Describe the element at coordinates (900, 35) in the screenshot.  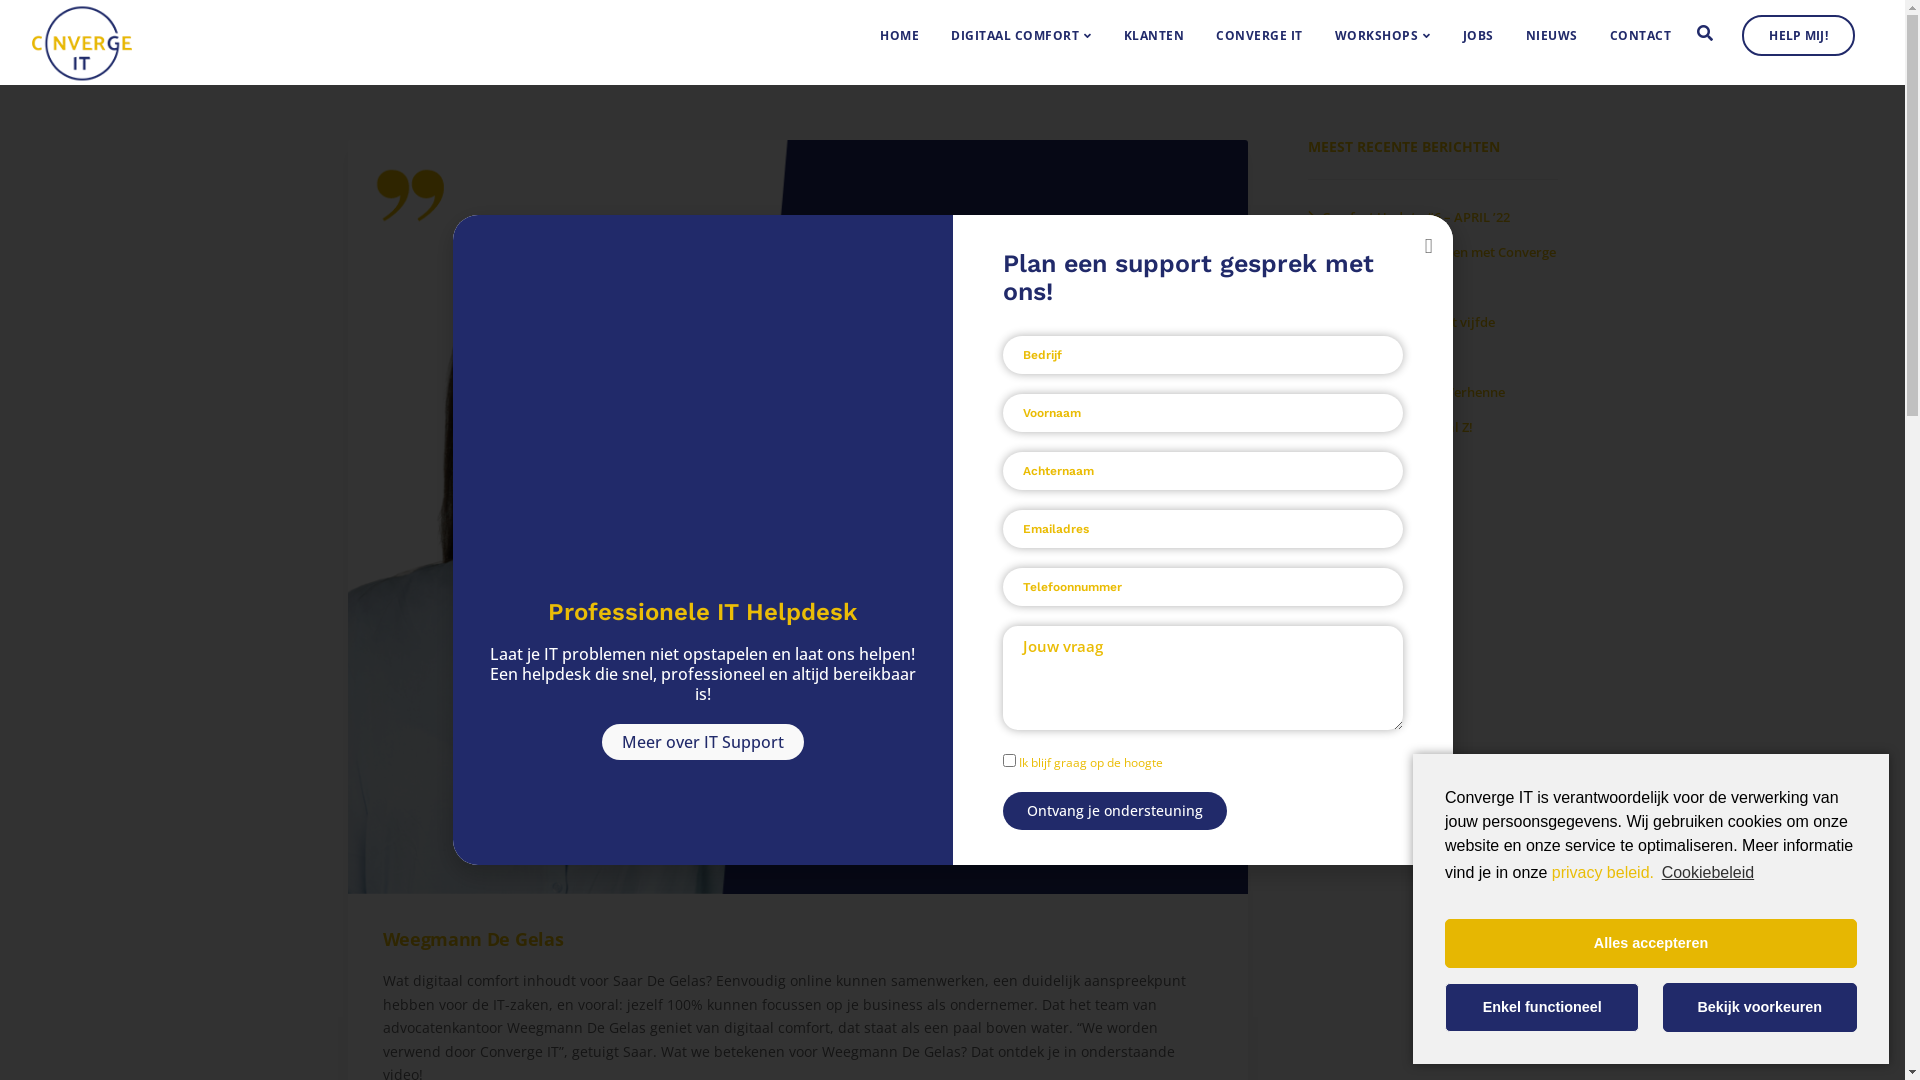
I see `HOME` at that location.